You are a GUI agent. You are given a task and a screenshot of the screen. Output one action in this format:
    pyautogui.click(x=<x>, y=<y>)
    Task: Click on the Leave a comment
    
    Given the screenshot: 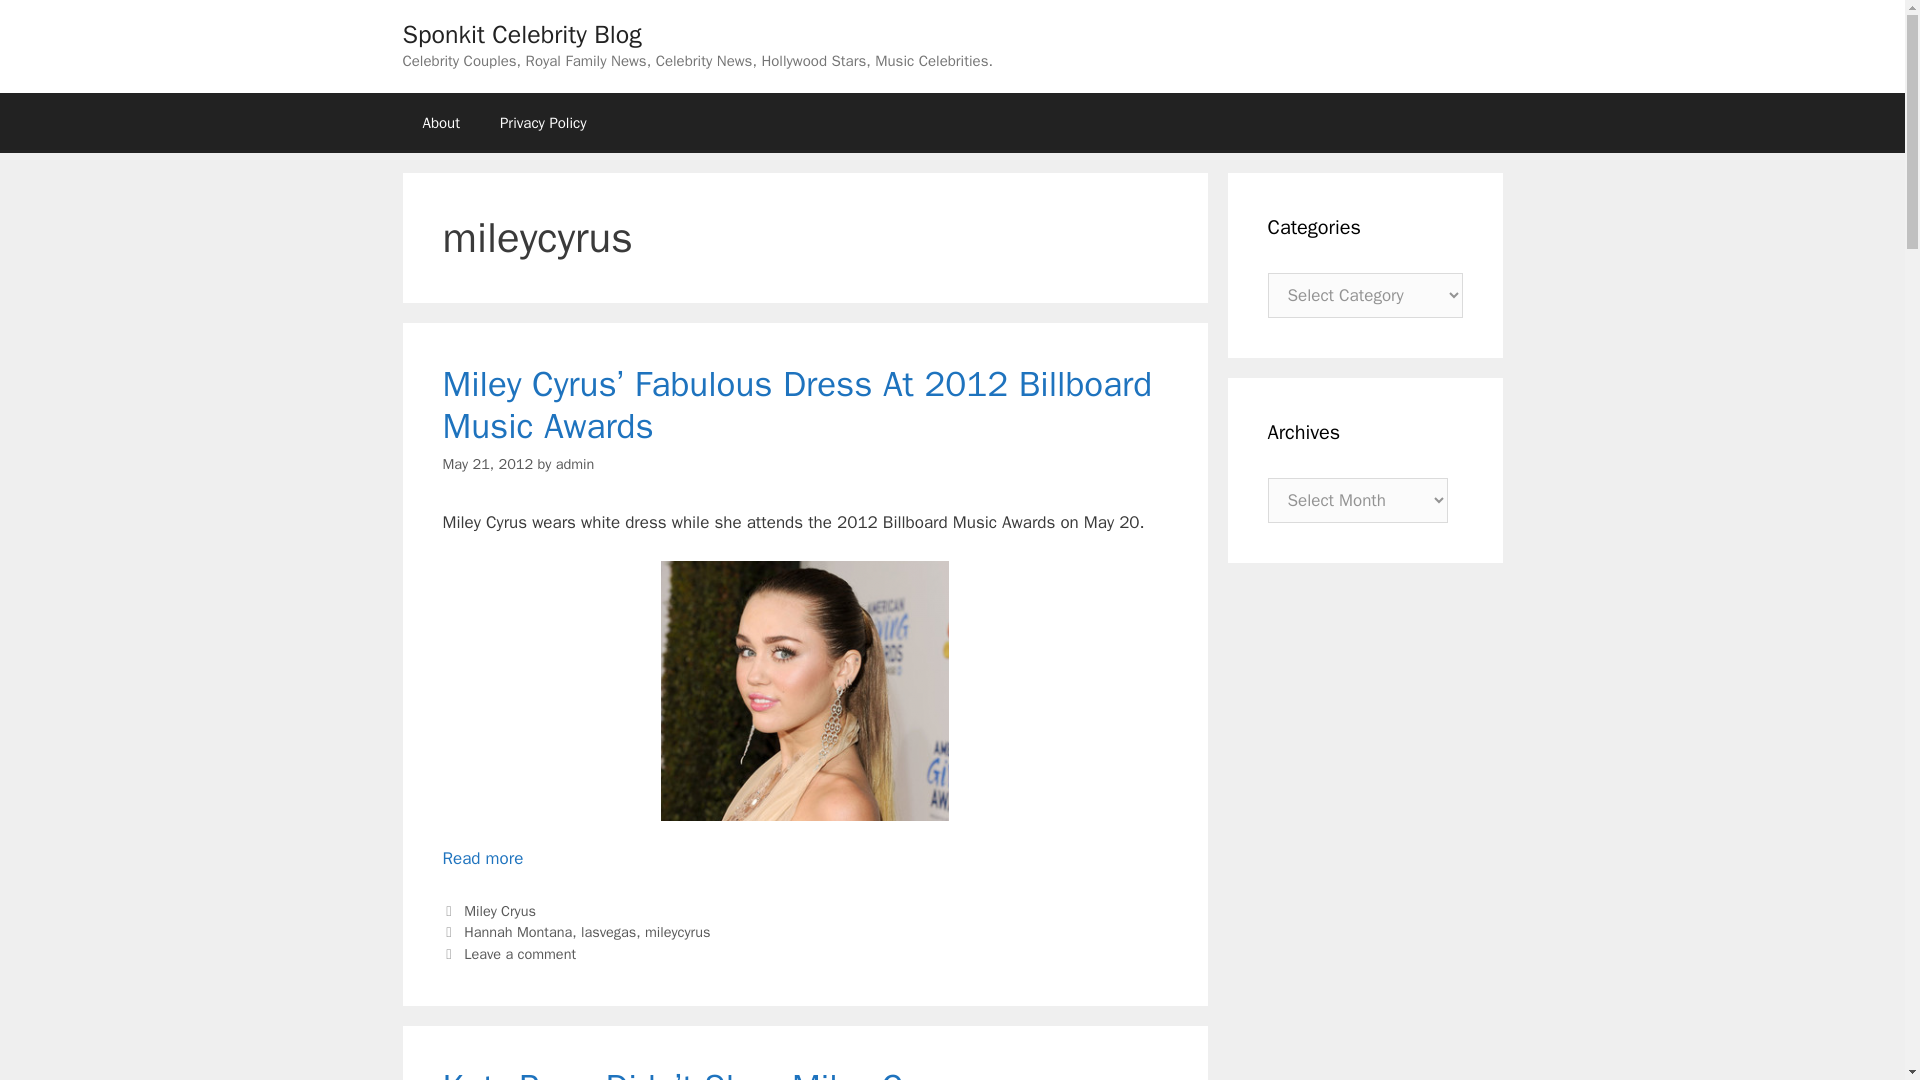 What is the action you would take?
    pyautogui.click(x=520, y=954)
    